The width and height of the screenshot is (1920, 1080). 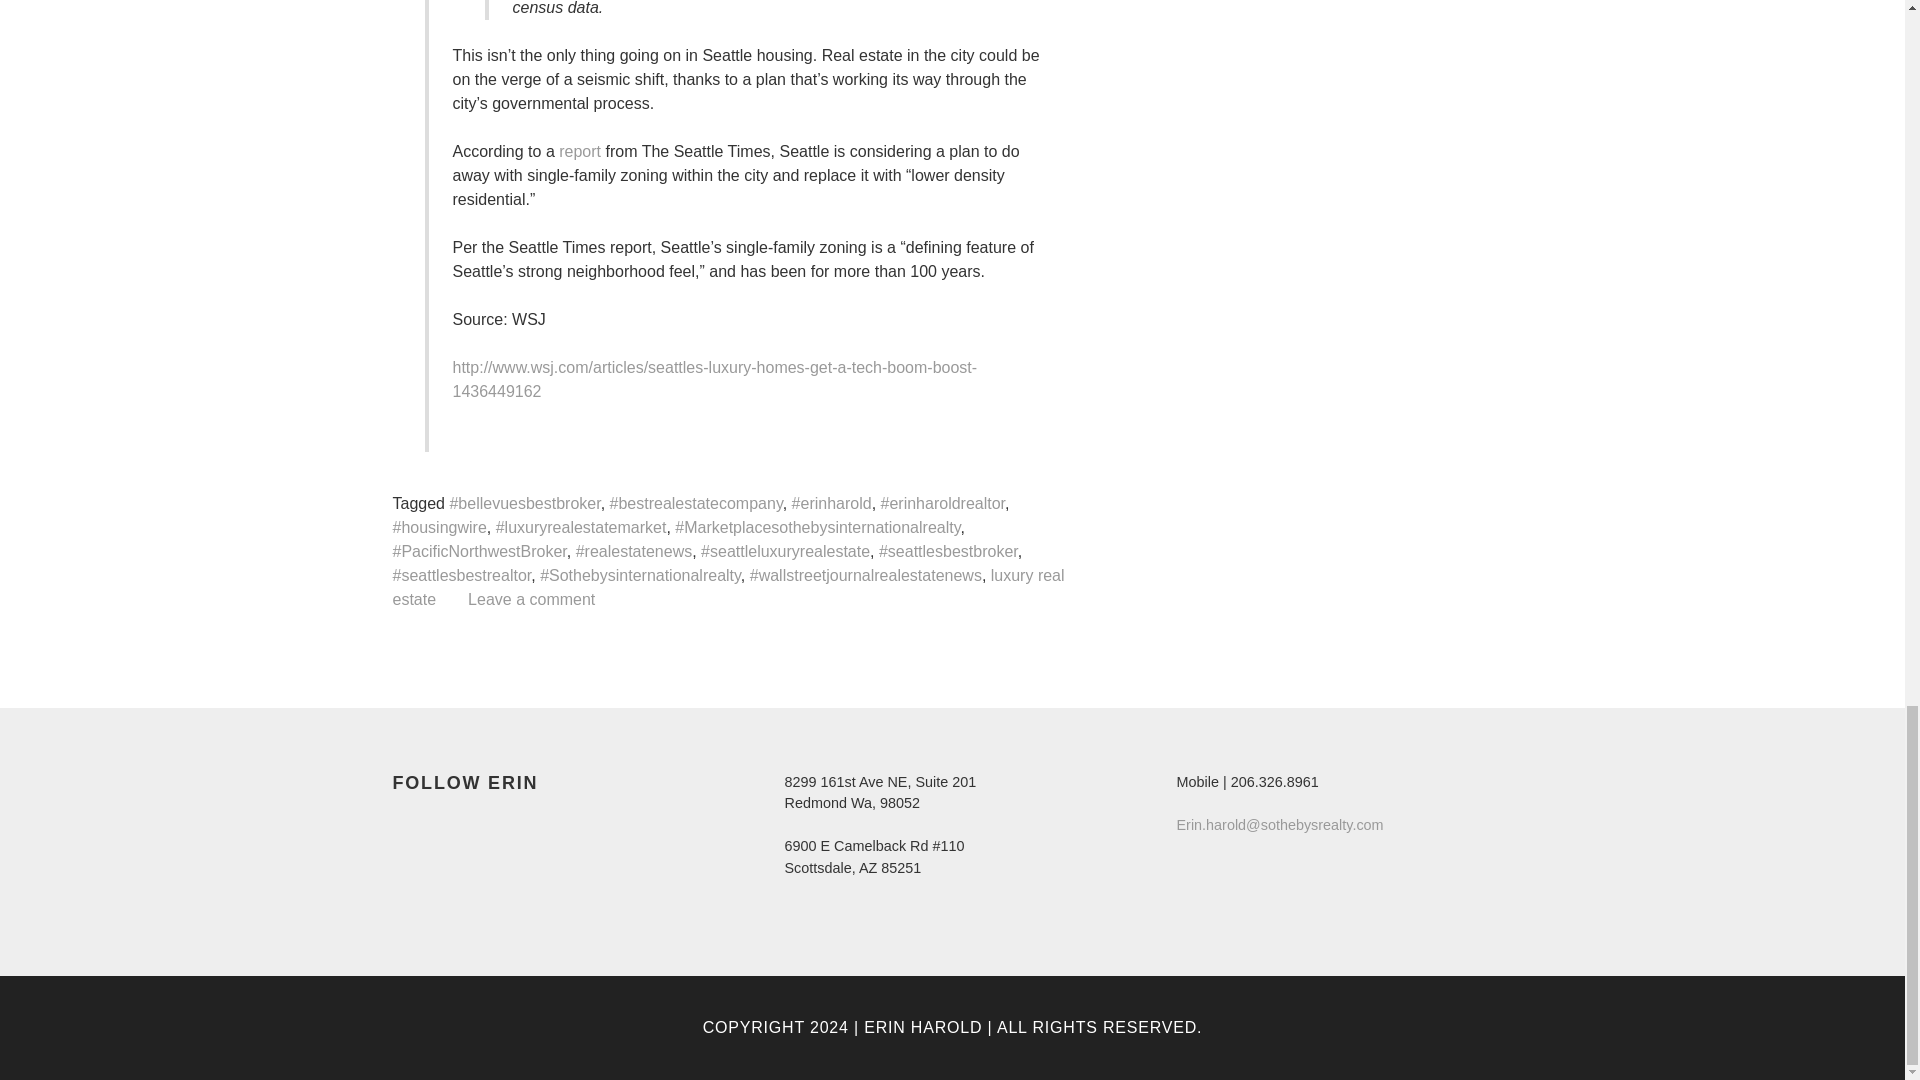 I want to click on Twitter, so click(x=444, y=824).